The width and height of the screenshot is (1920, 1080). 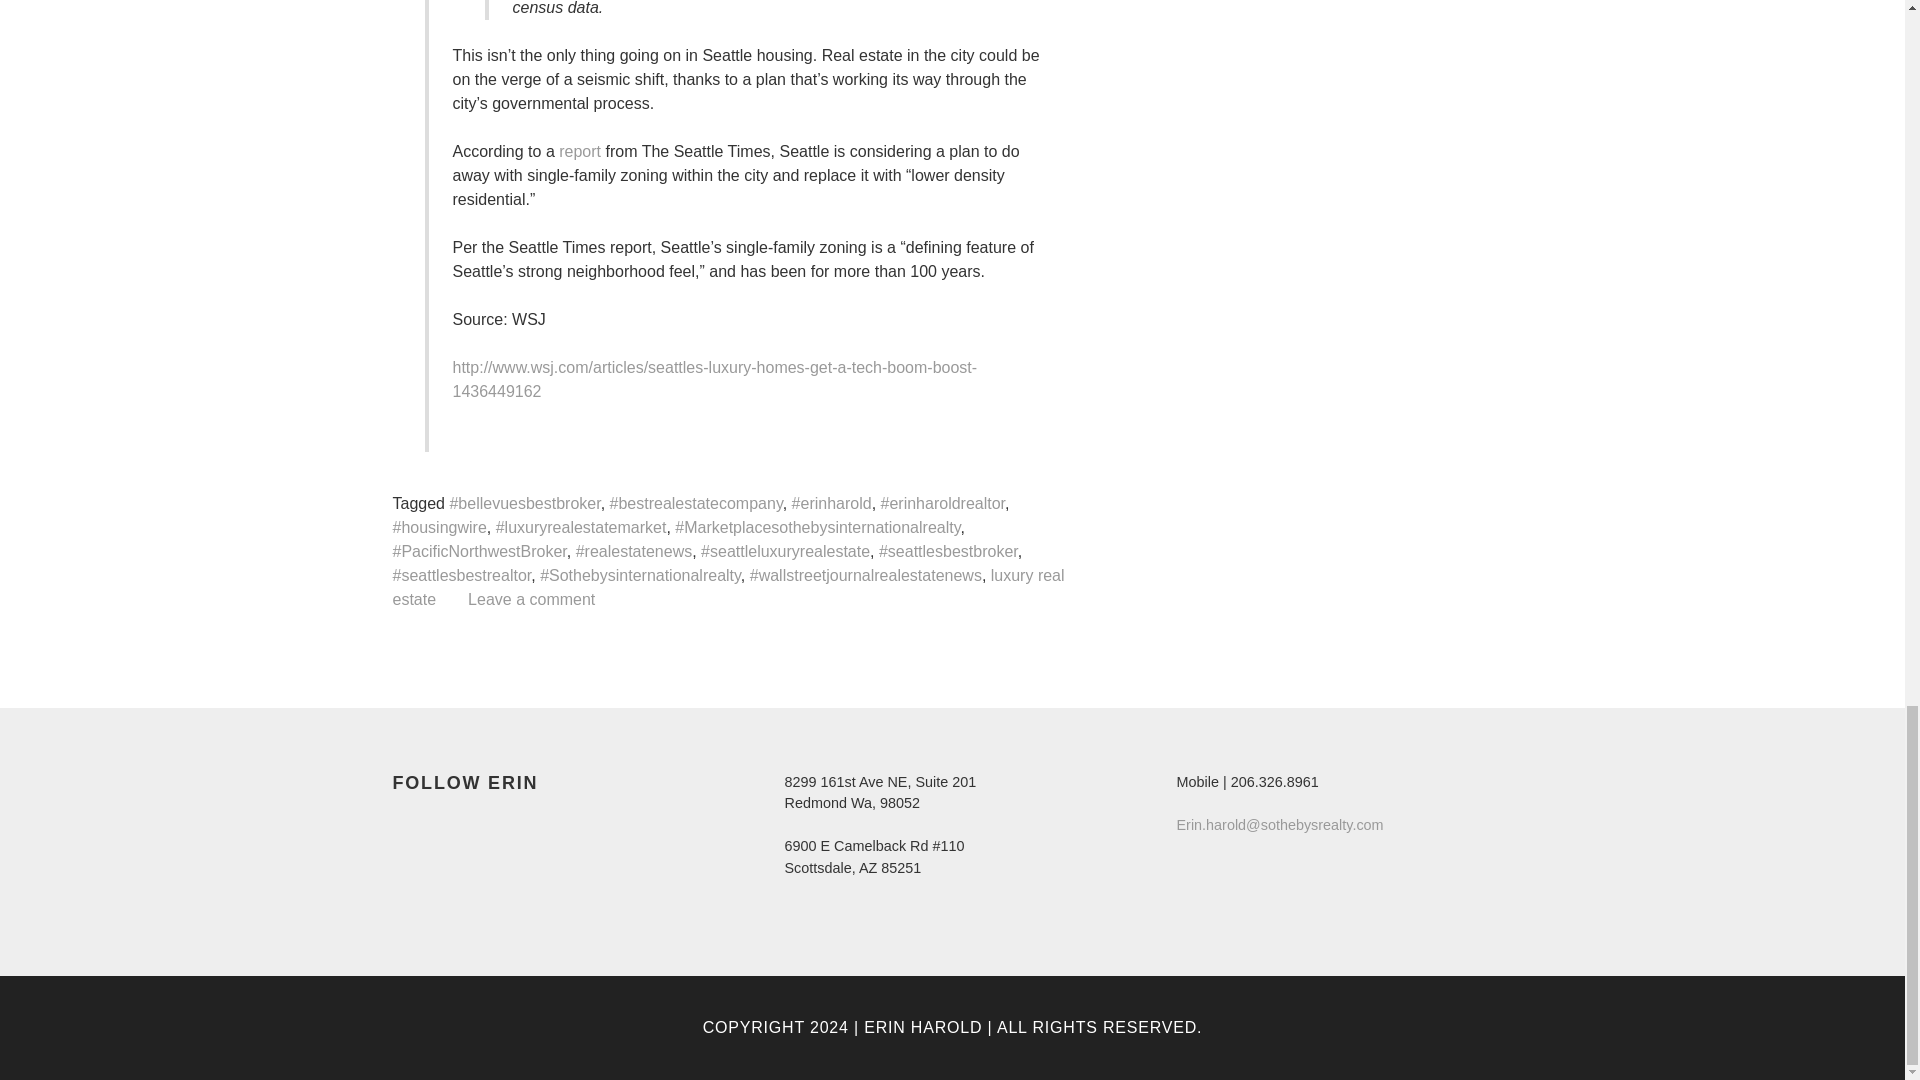 I want to click on Twitter, so click(x=444, y=824).